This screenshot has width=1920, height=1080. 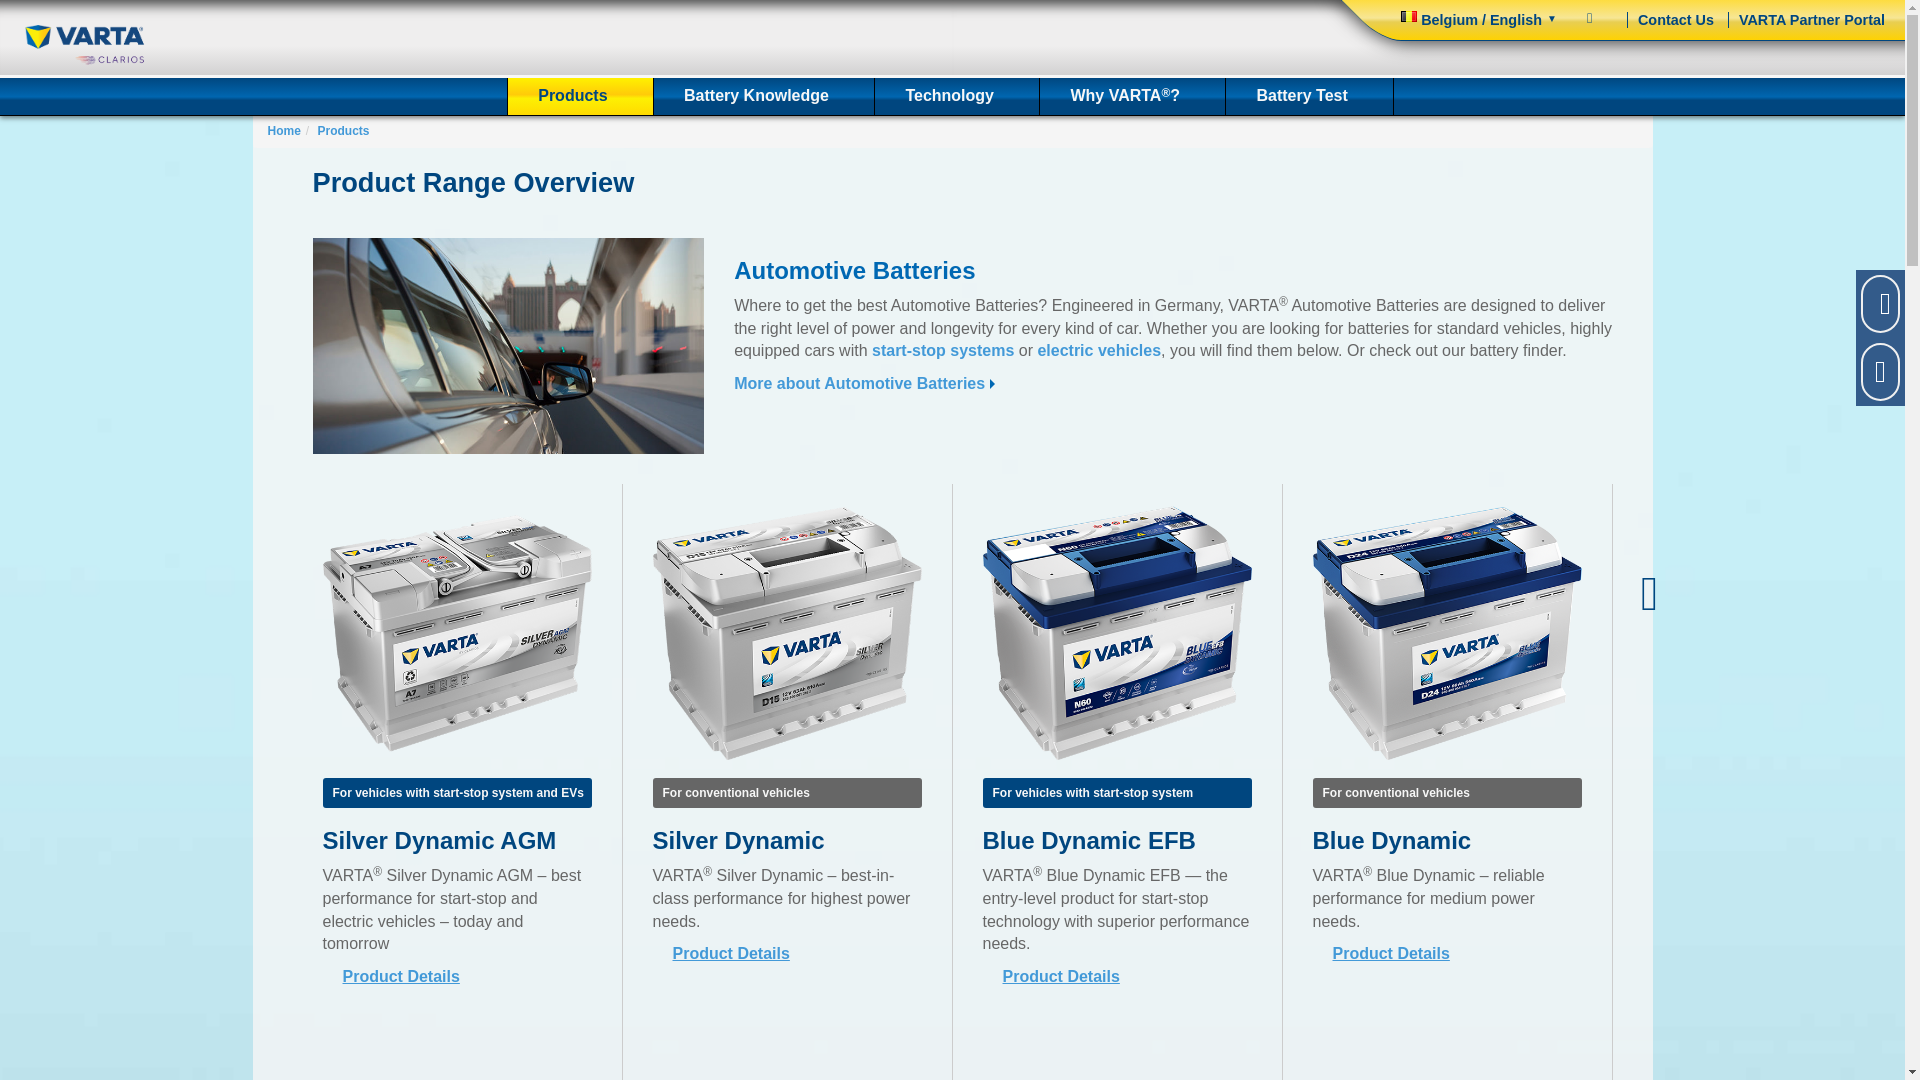 I want to click on Battery Knowledge, so click(x=764, y=96).